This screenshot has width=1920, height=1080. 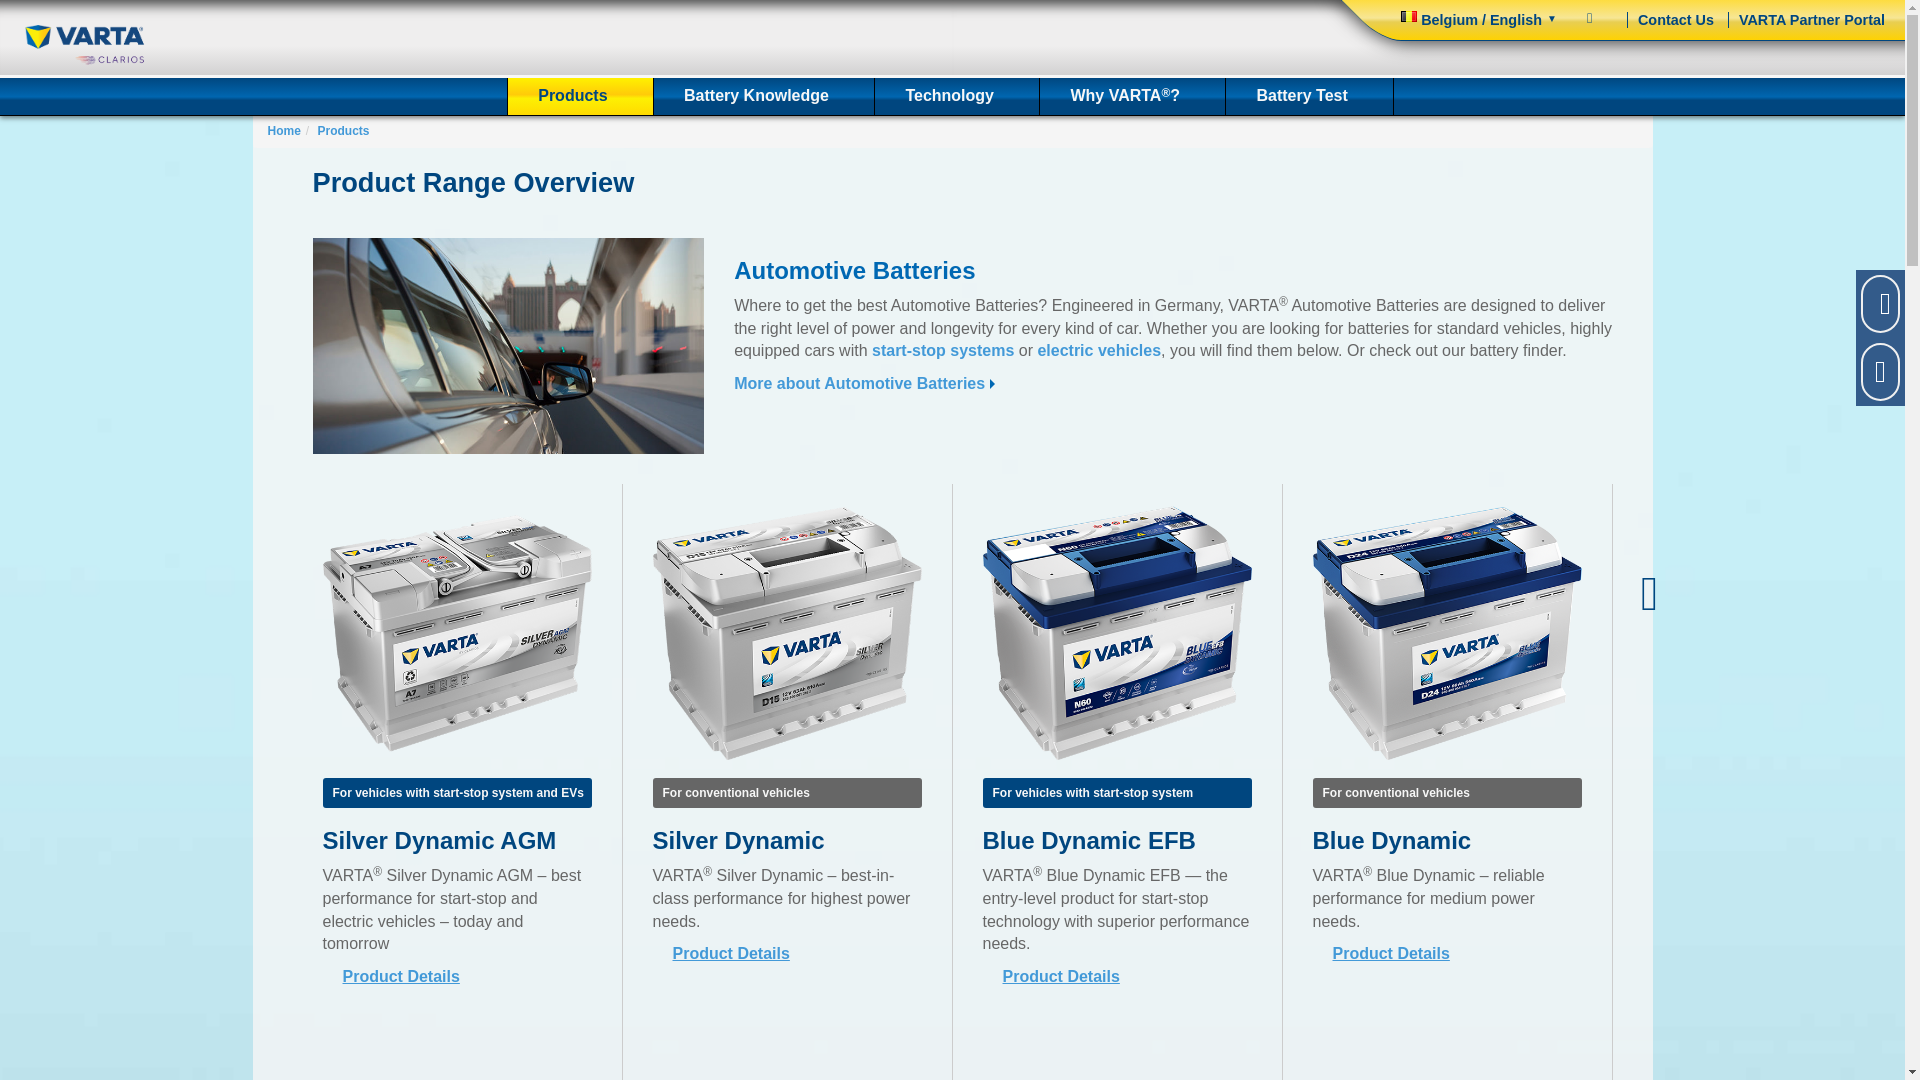 I want to click on Battery Knowledge, so click(x=764, y=96).